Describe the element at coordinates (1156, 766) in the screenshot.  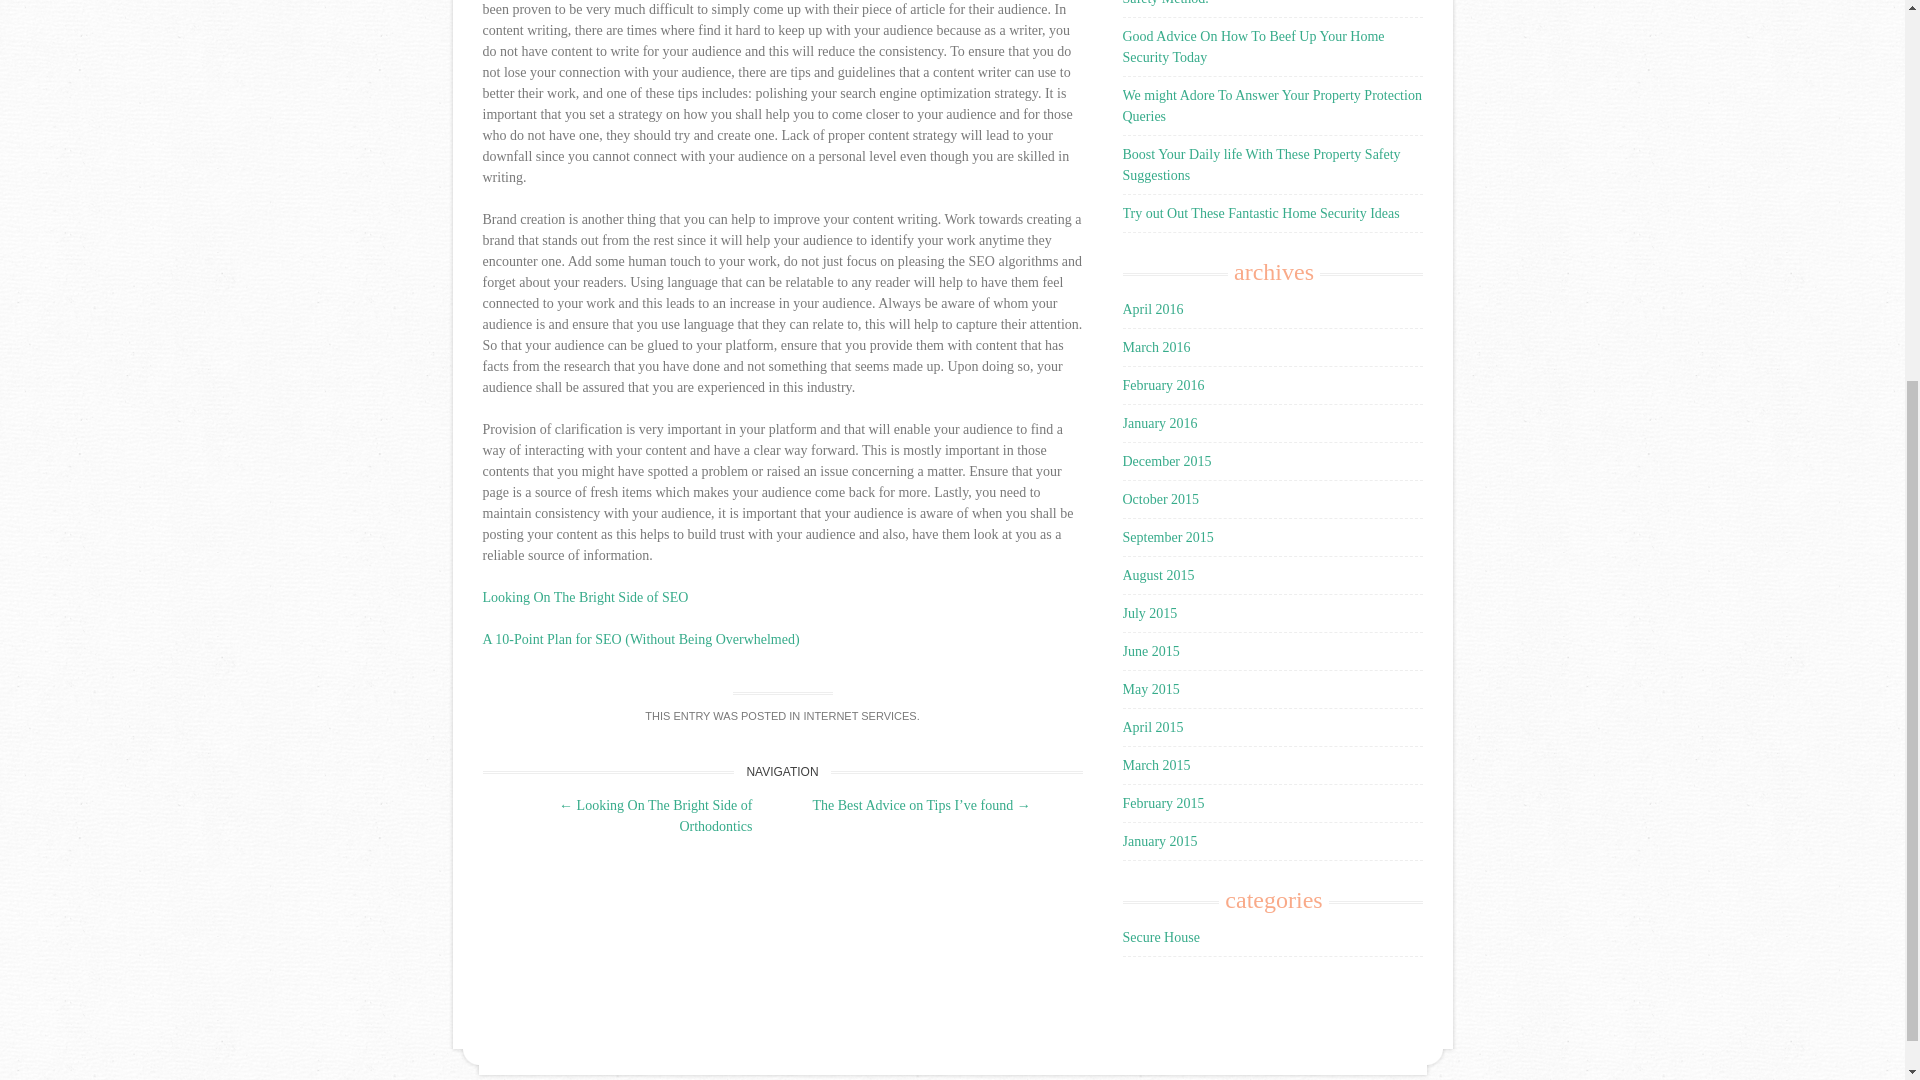
I see `March 2015` at that location.